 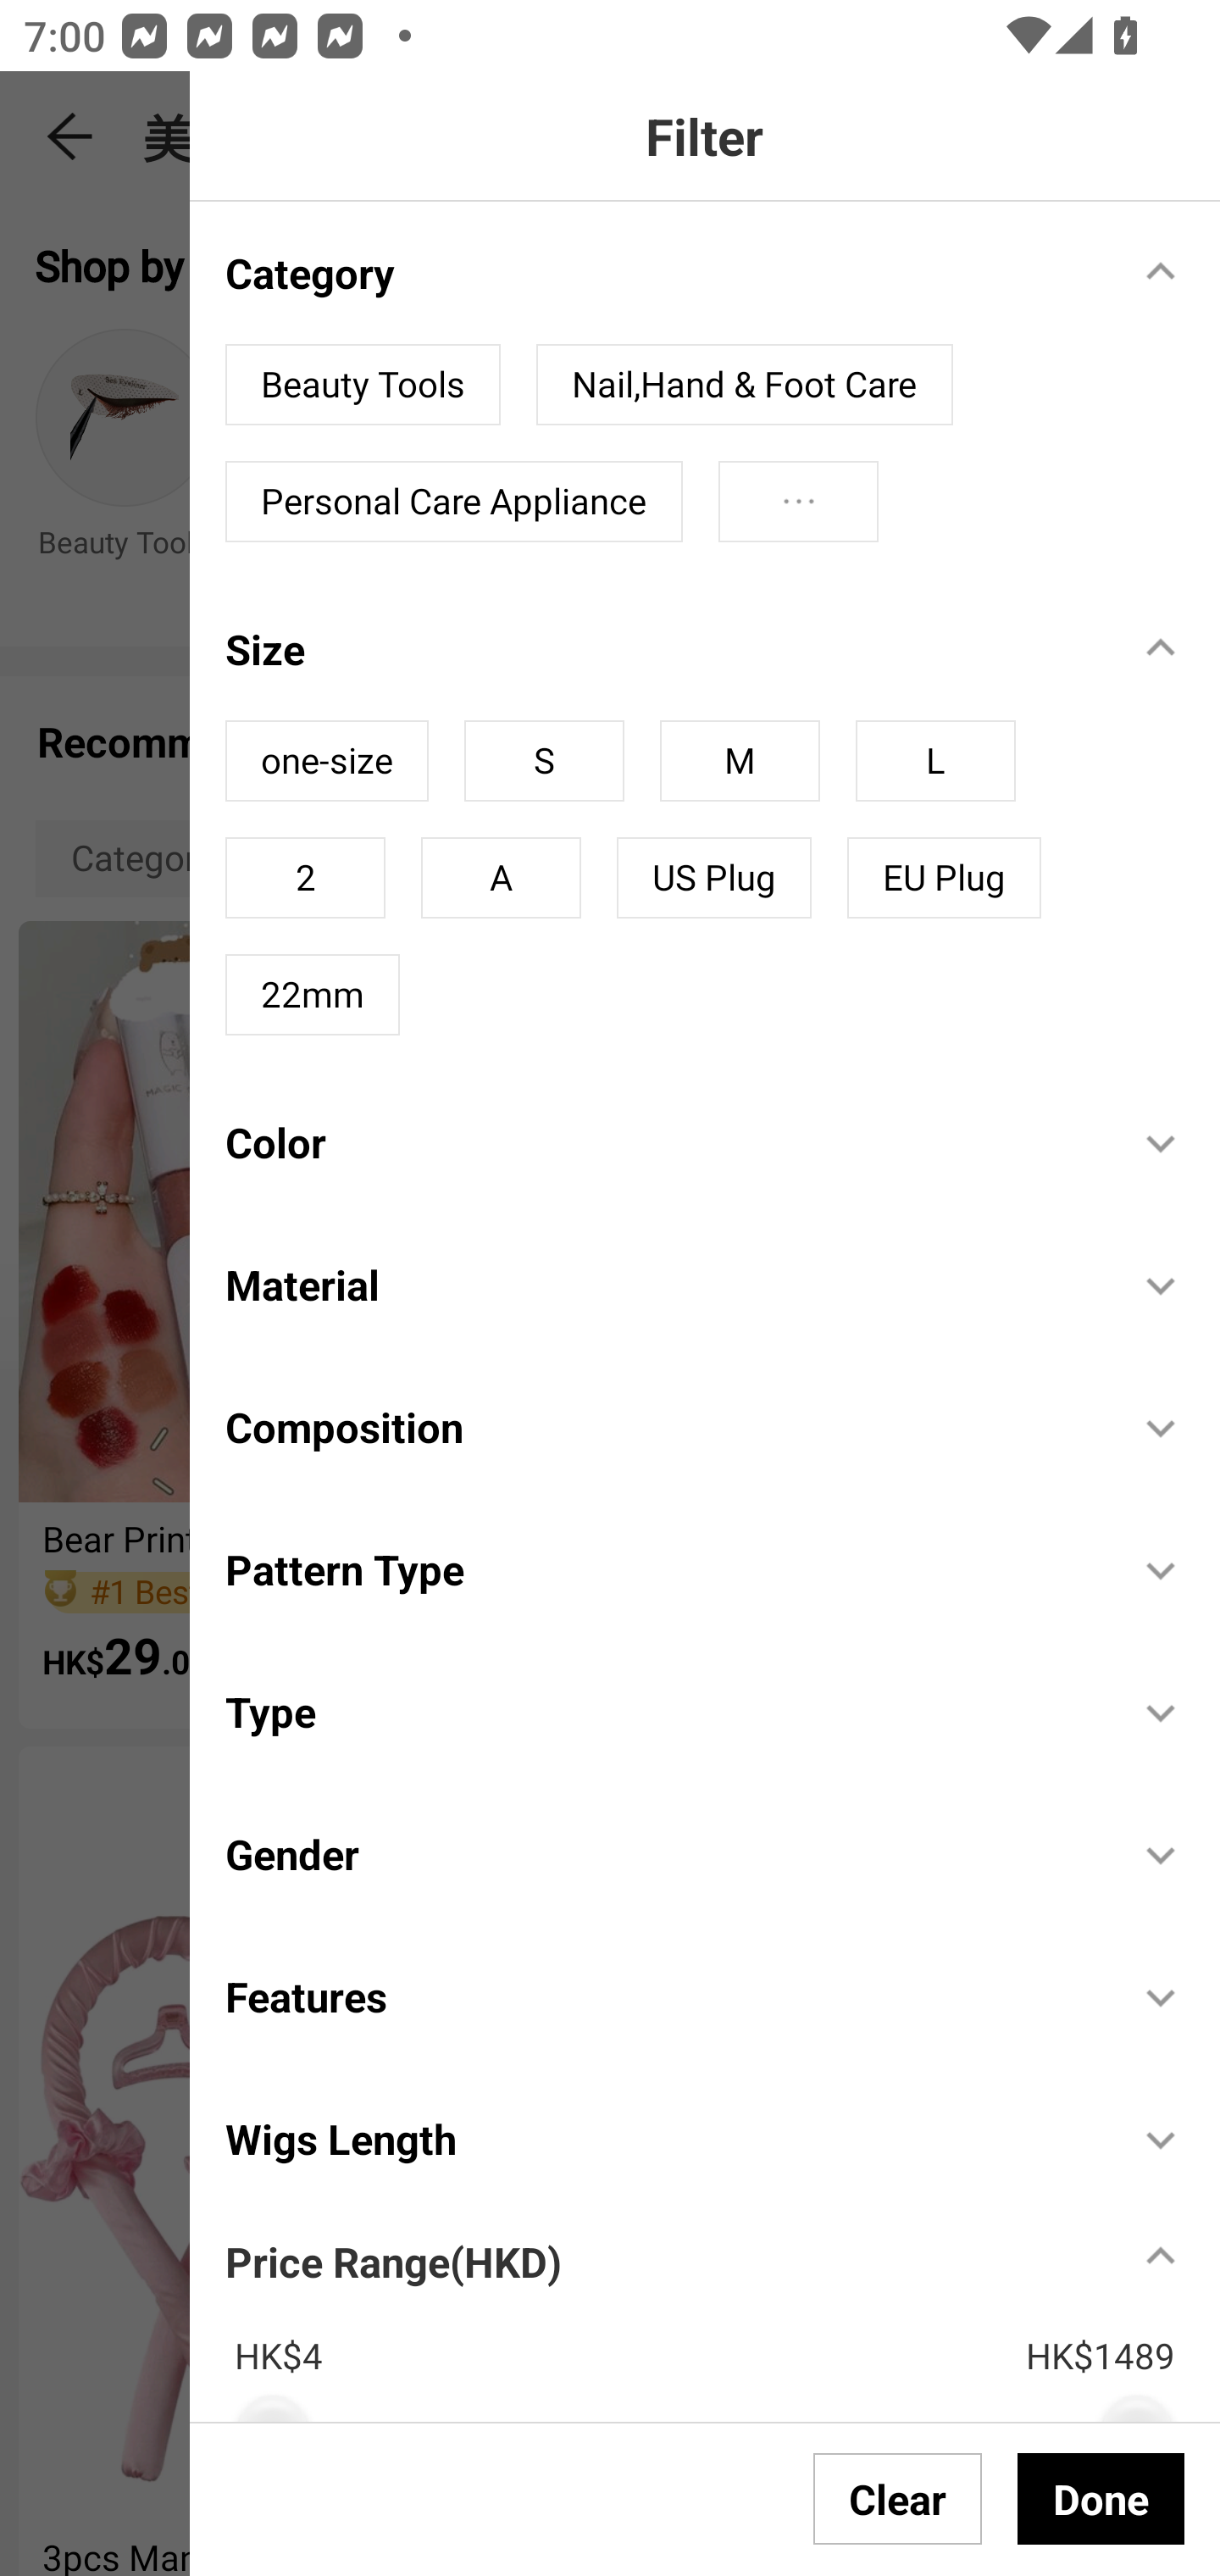 I want to click on Material, so click(x=663, y=1284).